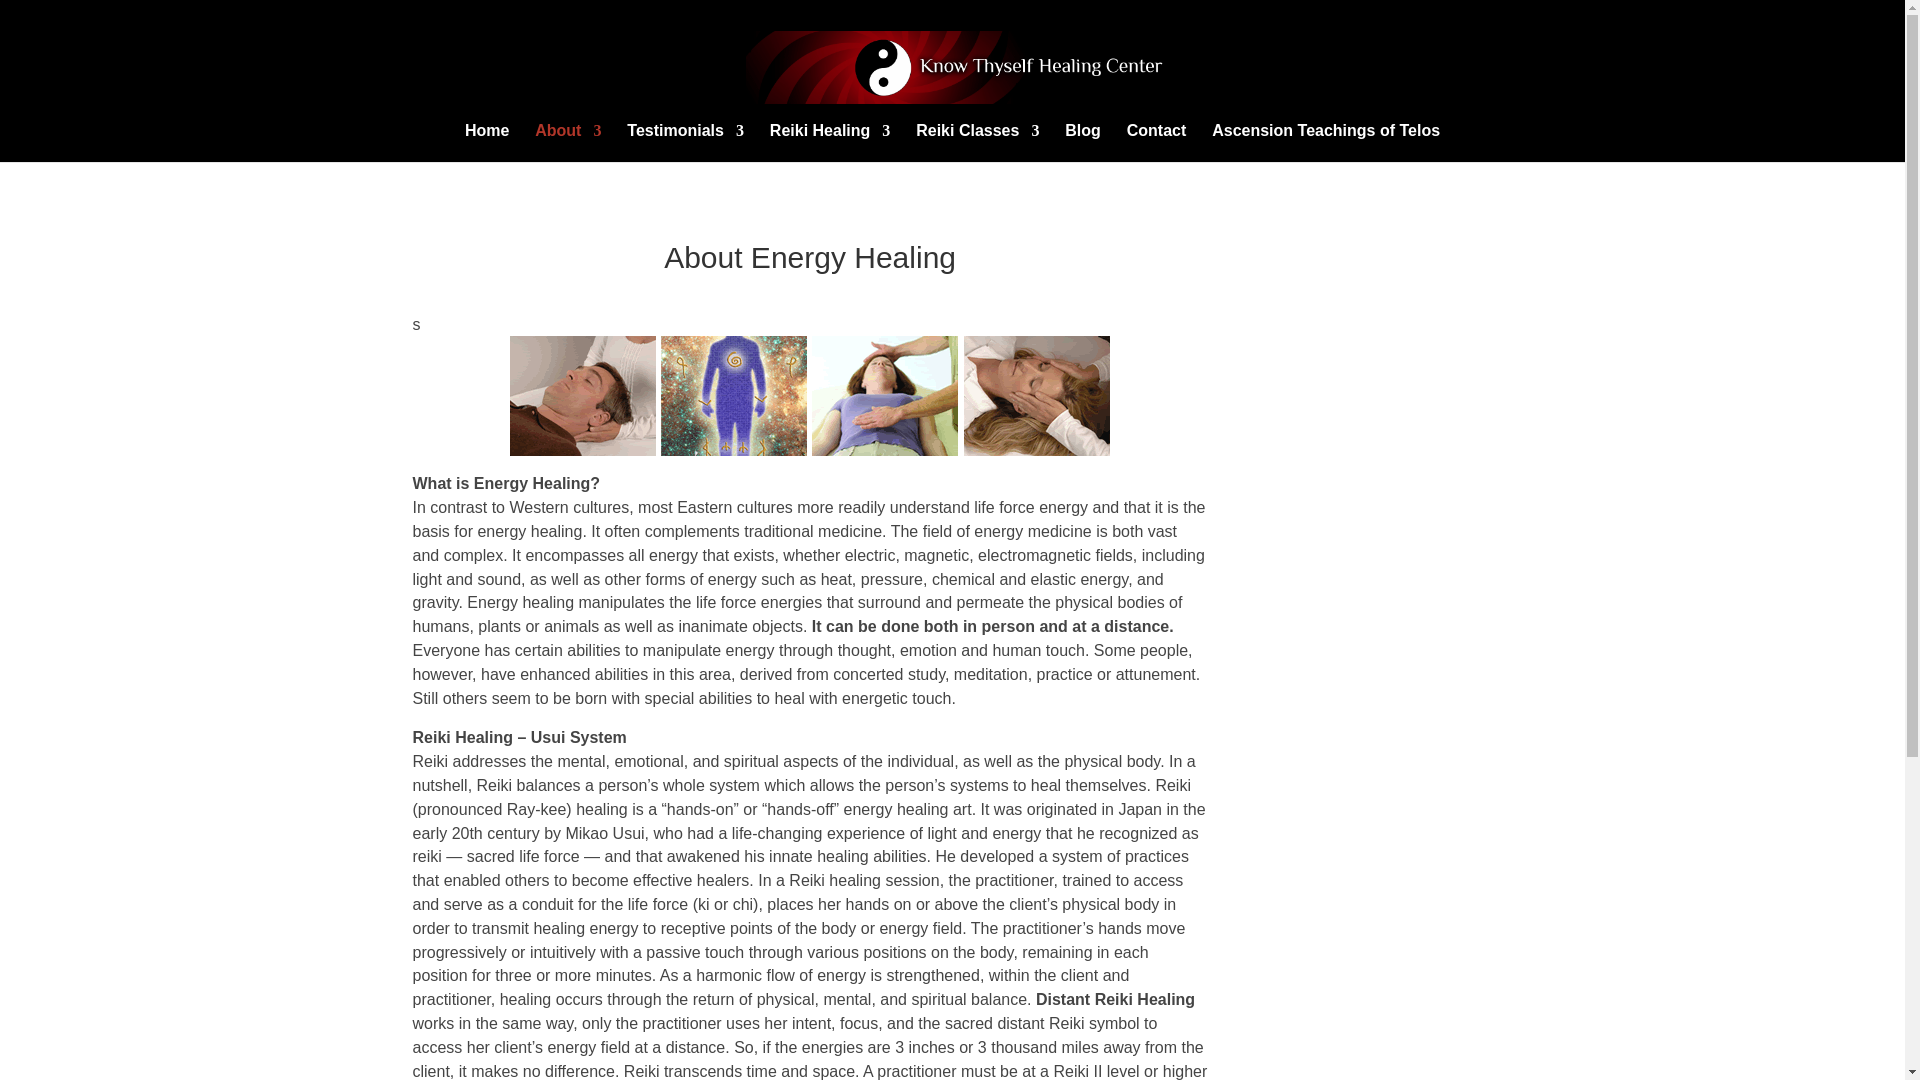 The image size is (1920, 1080). I want to click on Contact, so click(1156, 143).